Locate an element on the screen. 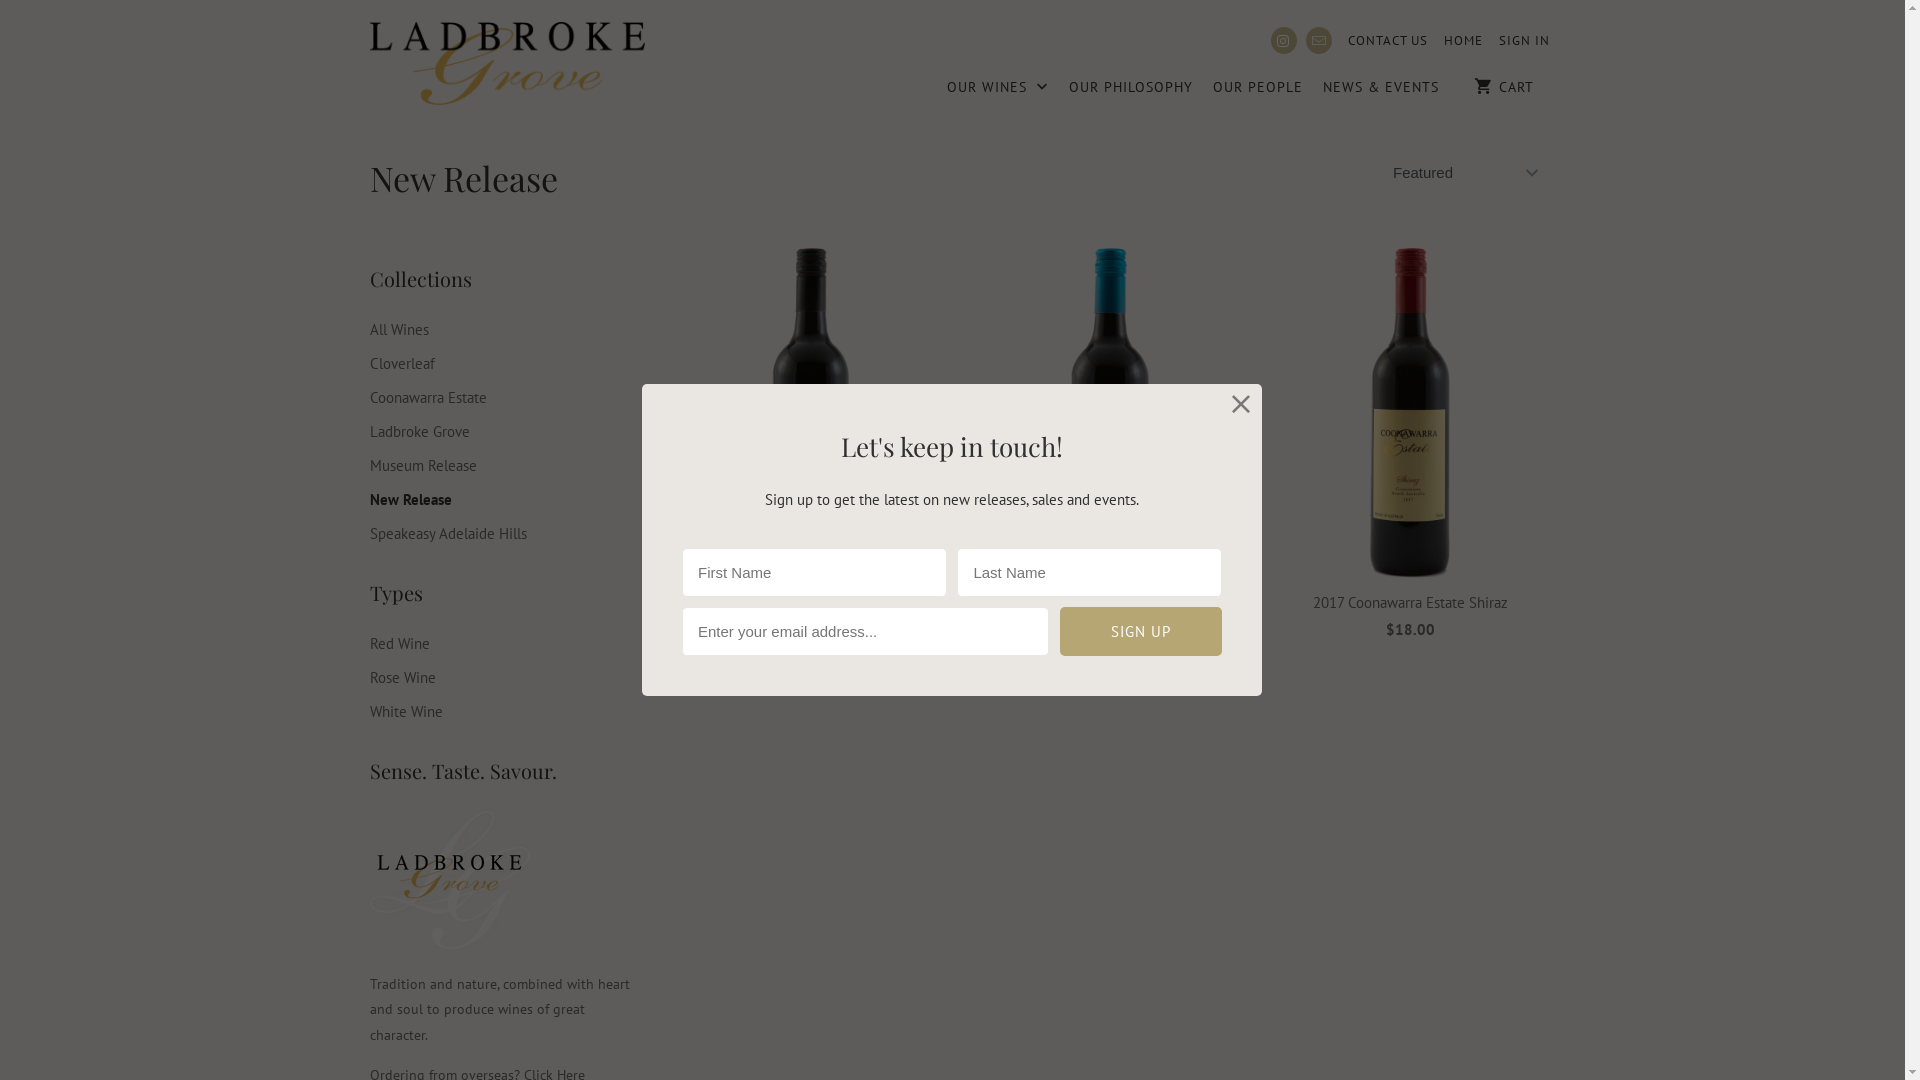  New Release is located at coordinates (464, 178).